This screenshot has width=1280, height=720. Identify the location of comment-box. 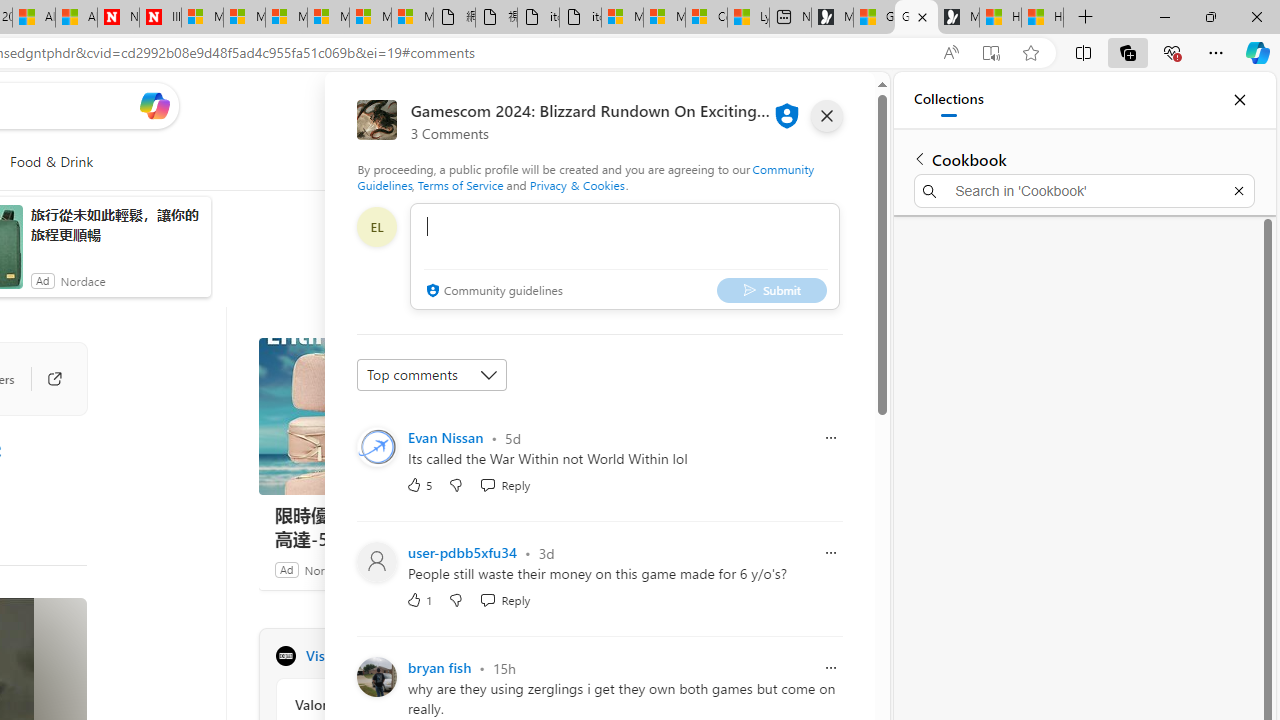
(624, 256).